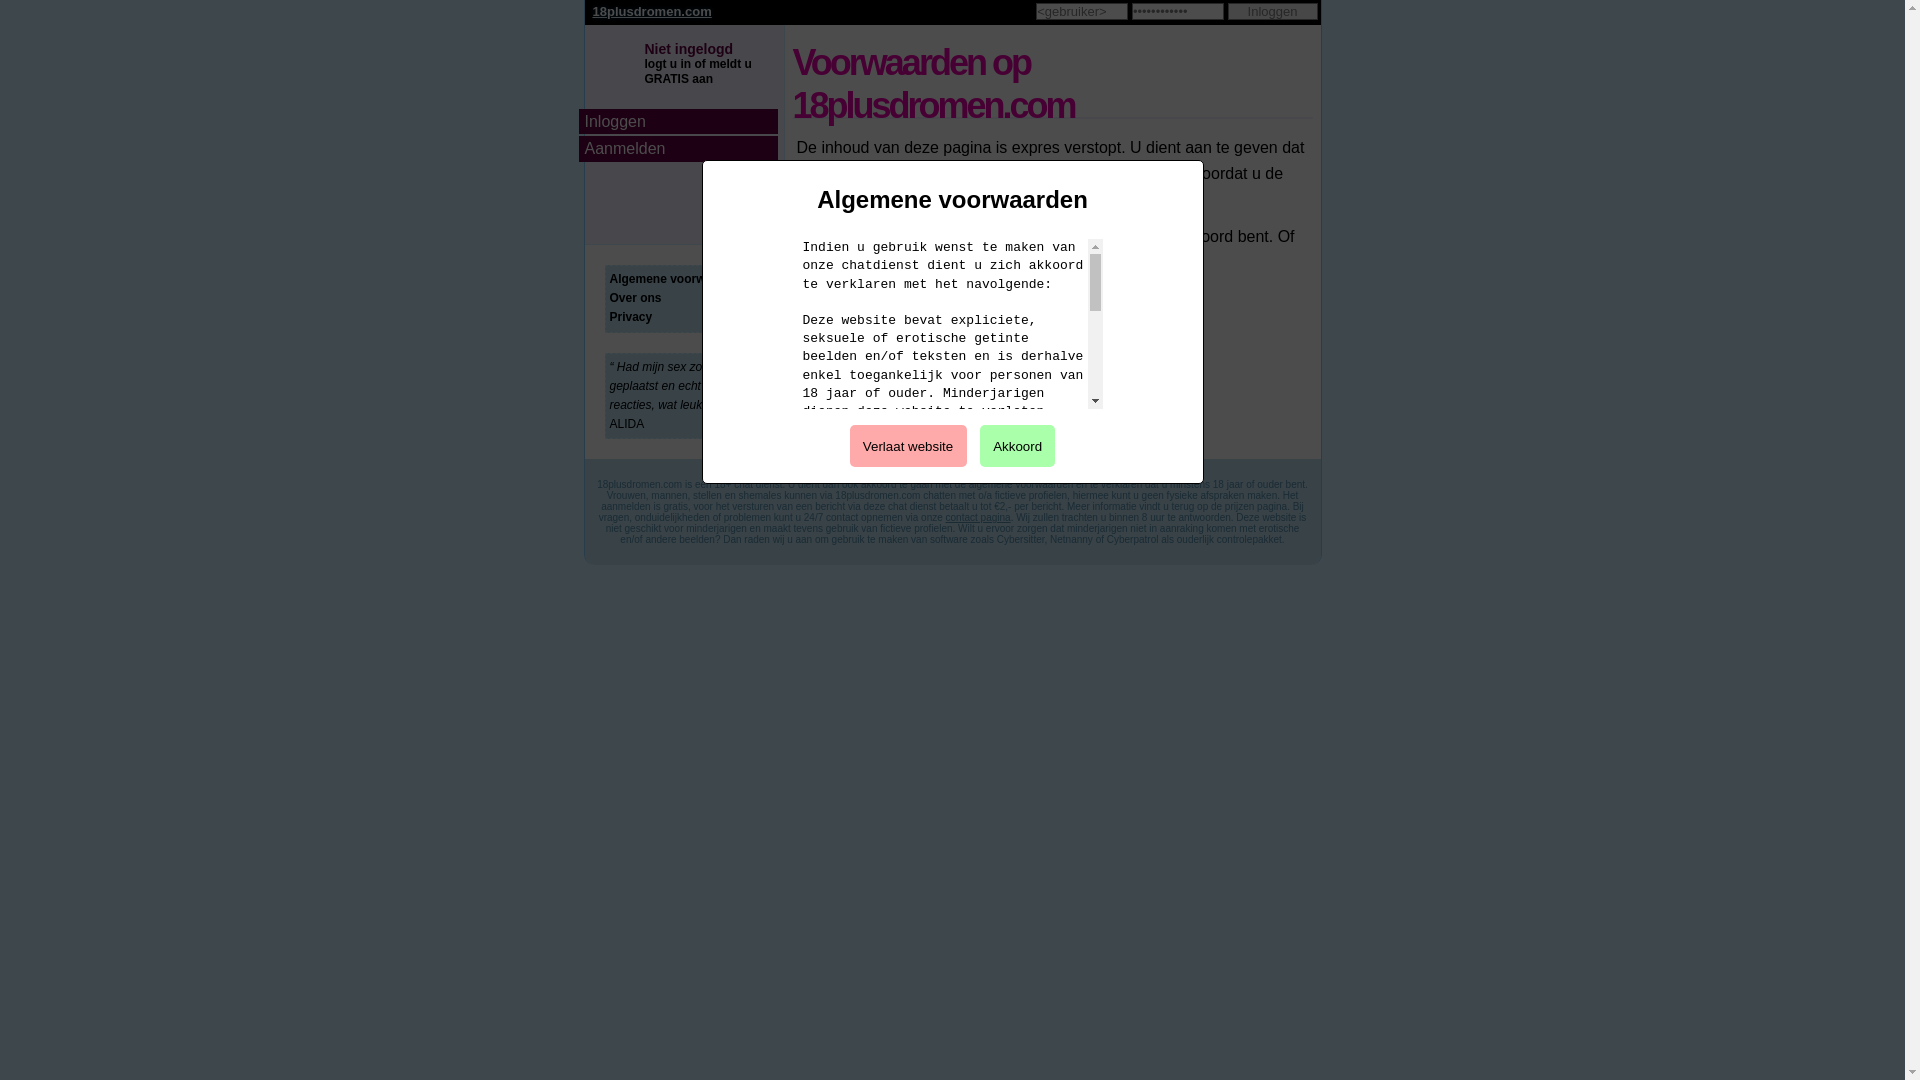 This screenshot has width=1920, height=1080. I want to click on contact pagina, so click(978, 518).